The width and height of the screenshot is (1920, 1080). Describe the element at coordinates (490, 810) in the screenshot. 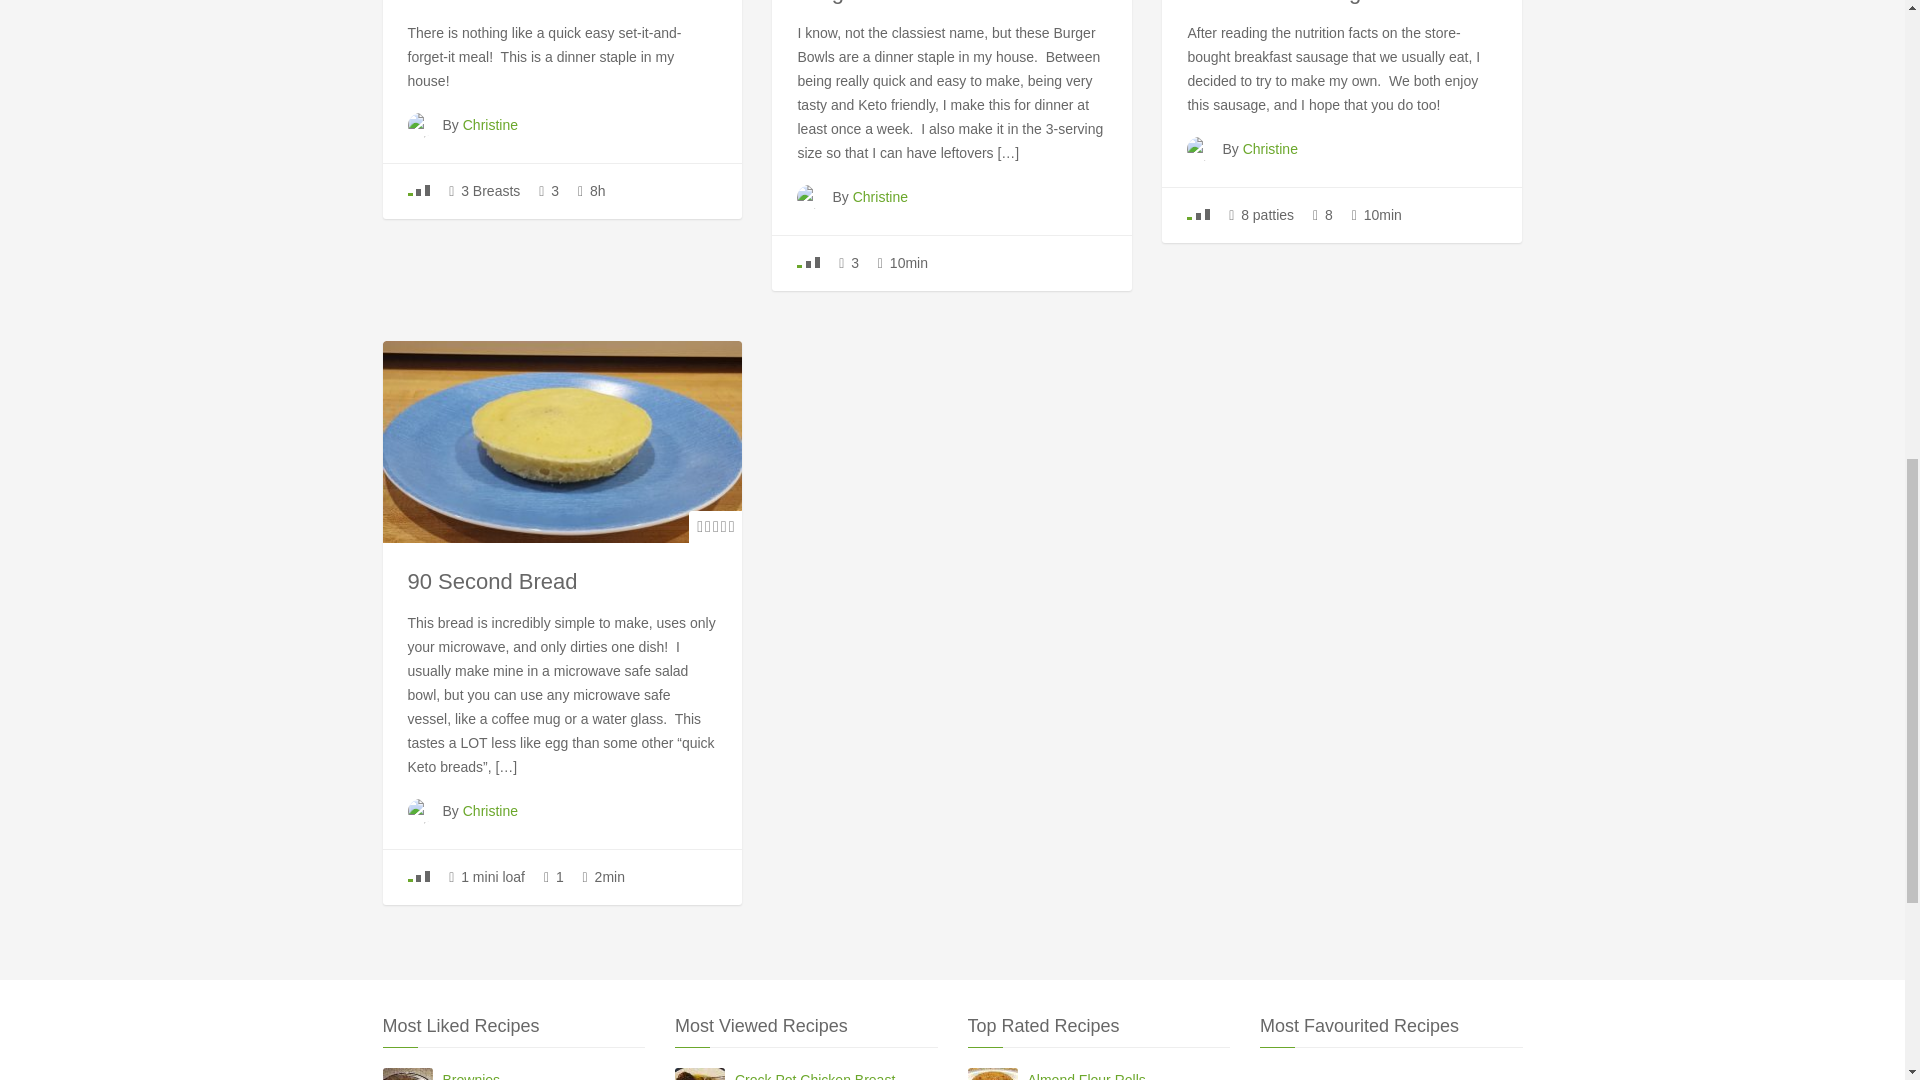

I see `Christine` at that location.